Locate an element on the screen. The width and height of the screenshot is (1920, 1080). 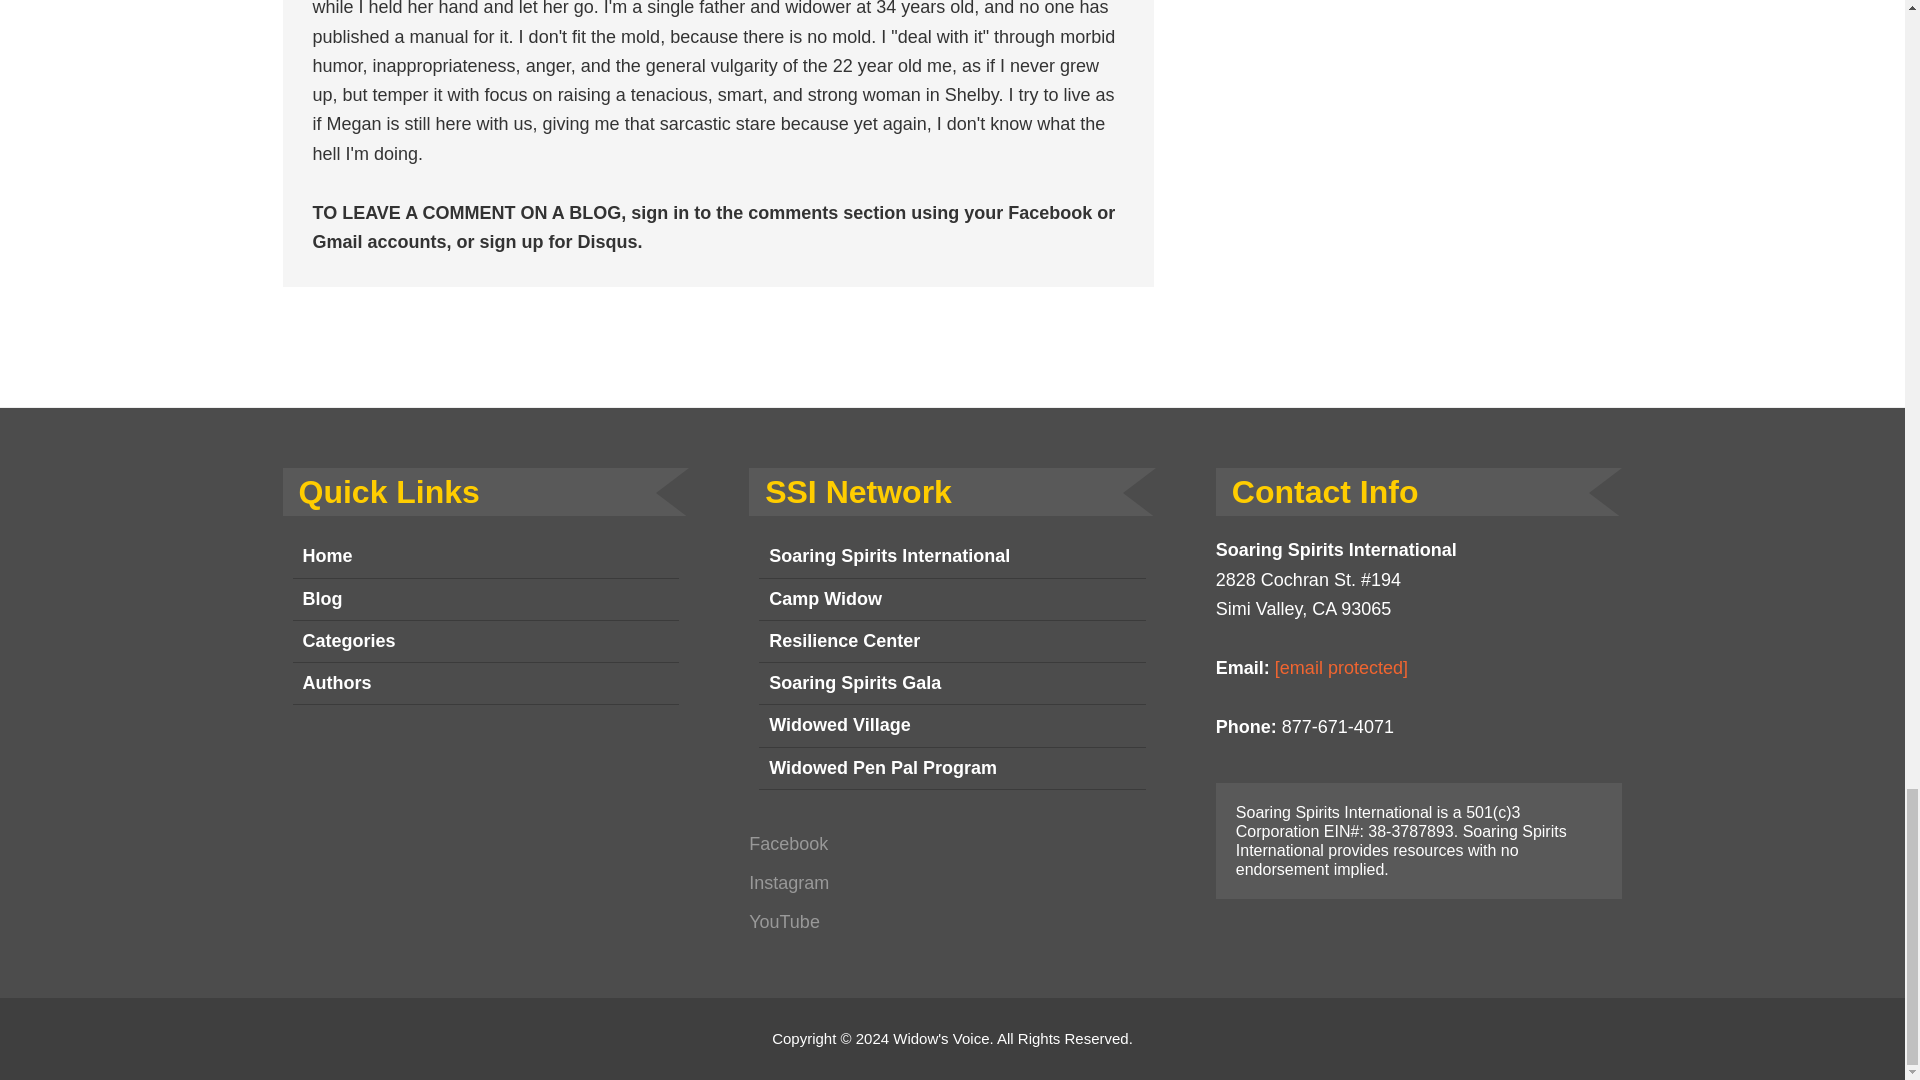
Camp Widow is located at coordinates (952, 598).